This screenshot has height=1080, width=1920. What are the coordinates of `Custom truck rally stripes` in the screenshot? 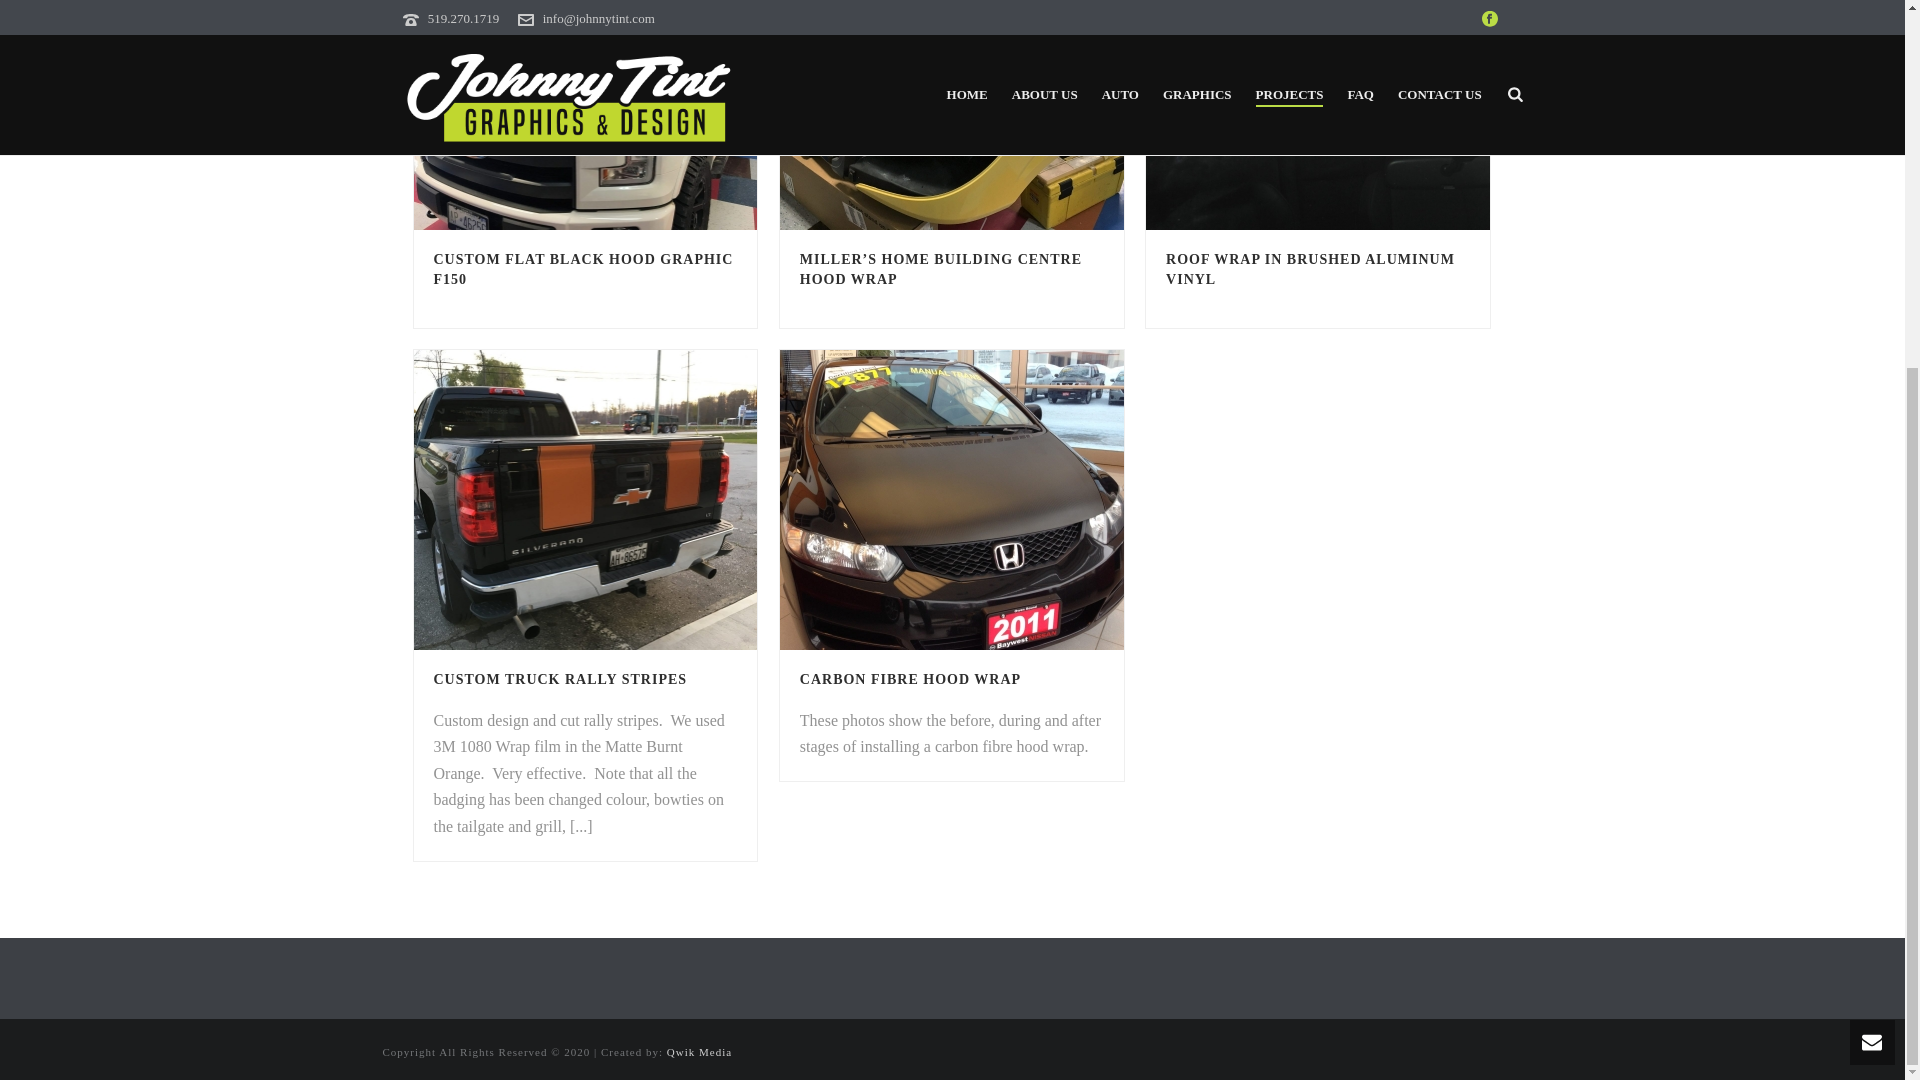 It's located at (586, 500).